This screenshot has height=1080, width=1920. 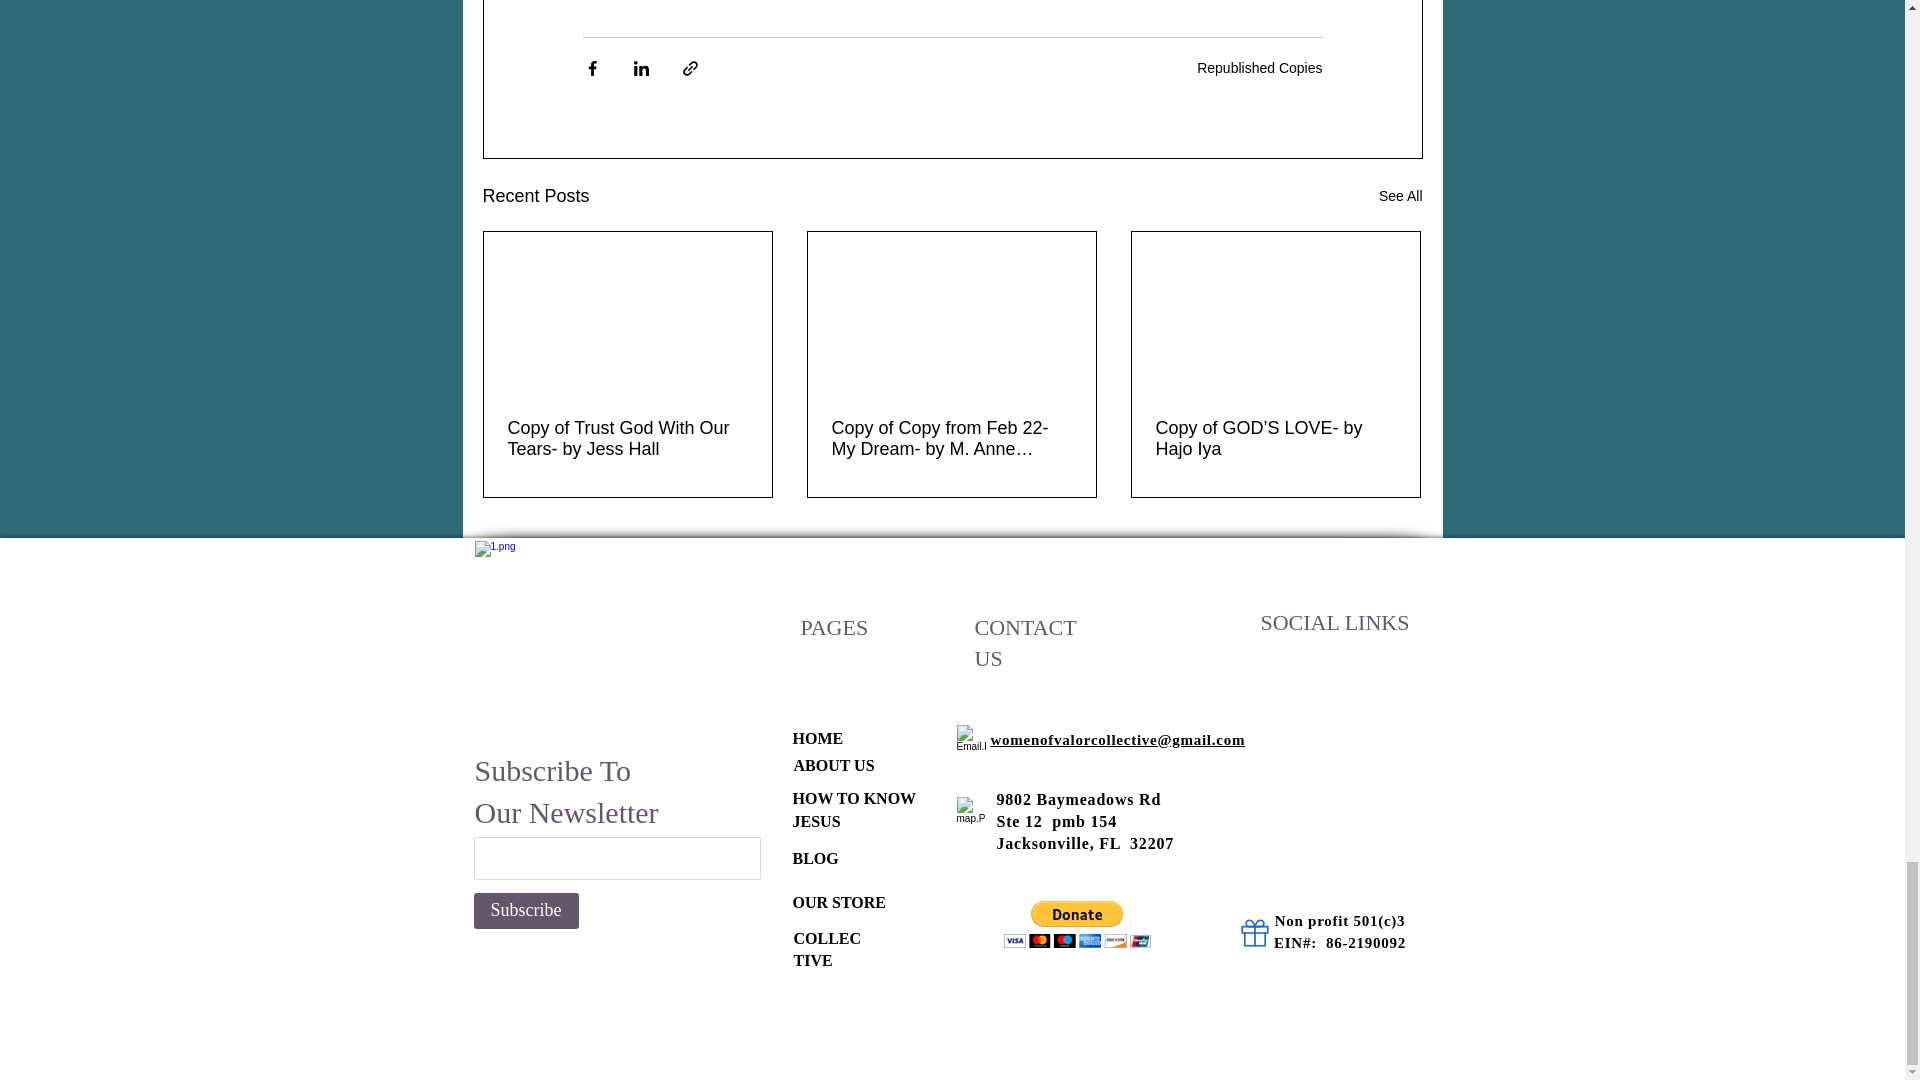 What do you see at coordinates (1078, 798) in the screenshot?
I see `9802 Baymeadows Rd` at bounding box center [1078, 798].